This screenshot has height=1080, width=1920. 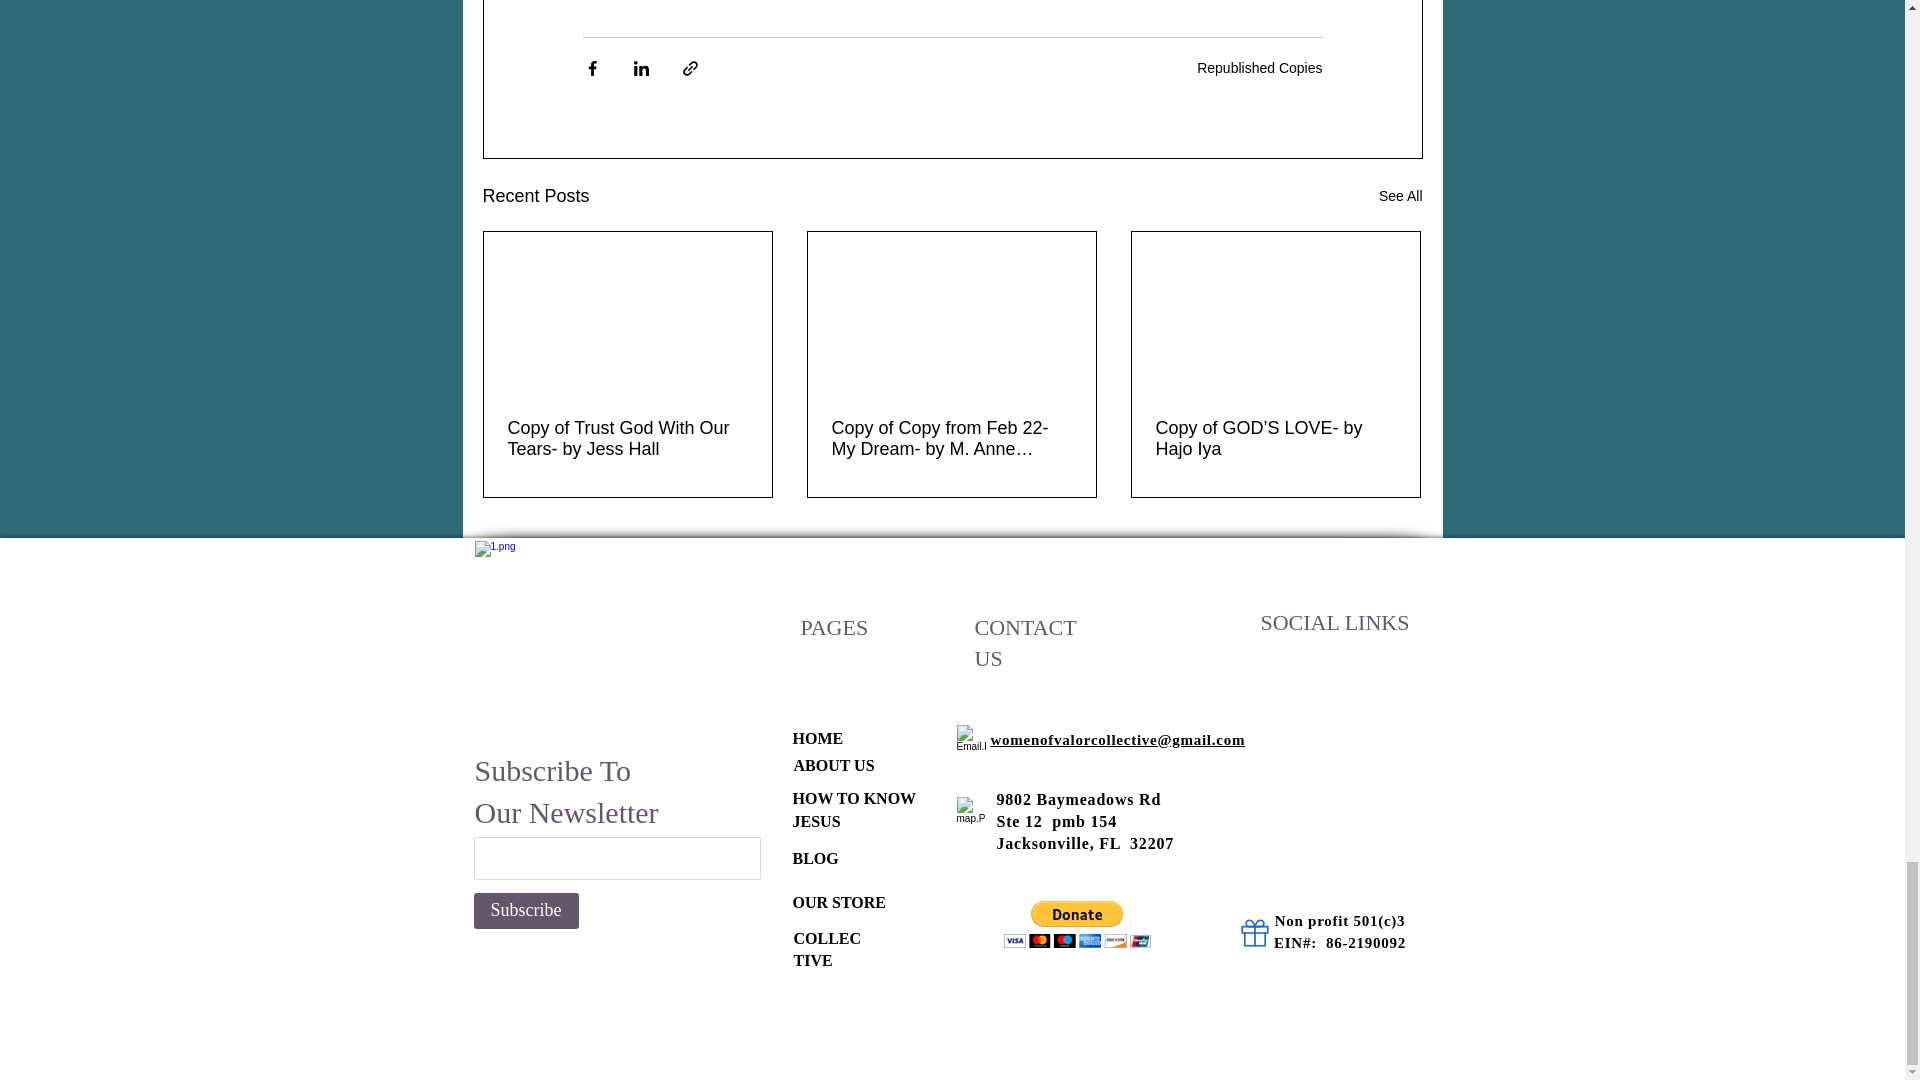 What do you see at coordinates (1078, 798) in the screenshot?
I see `9802 Baymeadows Rd` at bounding box center [1078, 798].